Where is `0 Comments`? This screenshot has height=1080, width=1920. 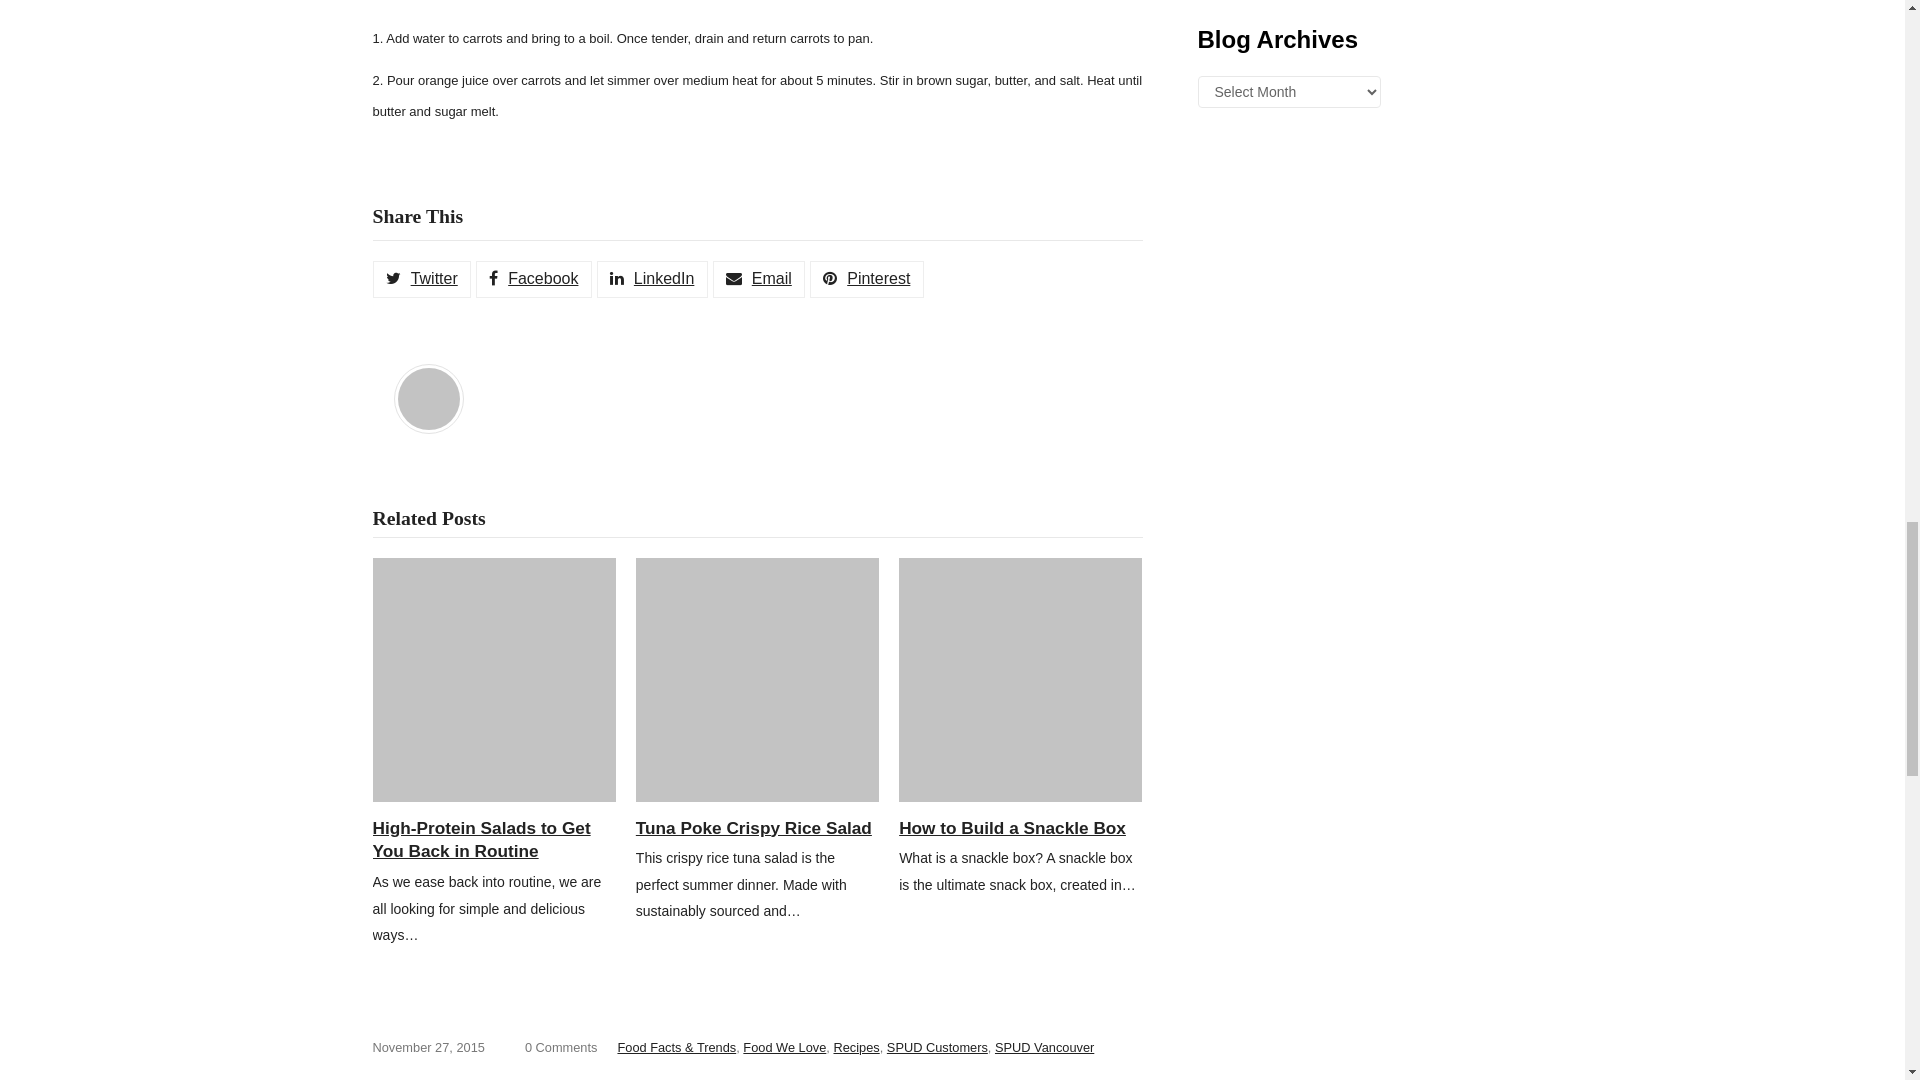
0 Comments is located at coordinates (560, 1048).